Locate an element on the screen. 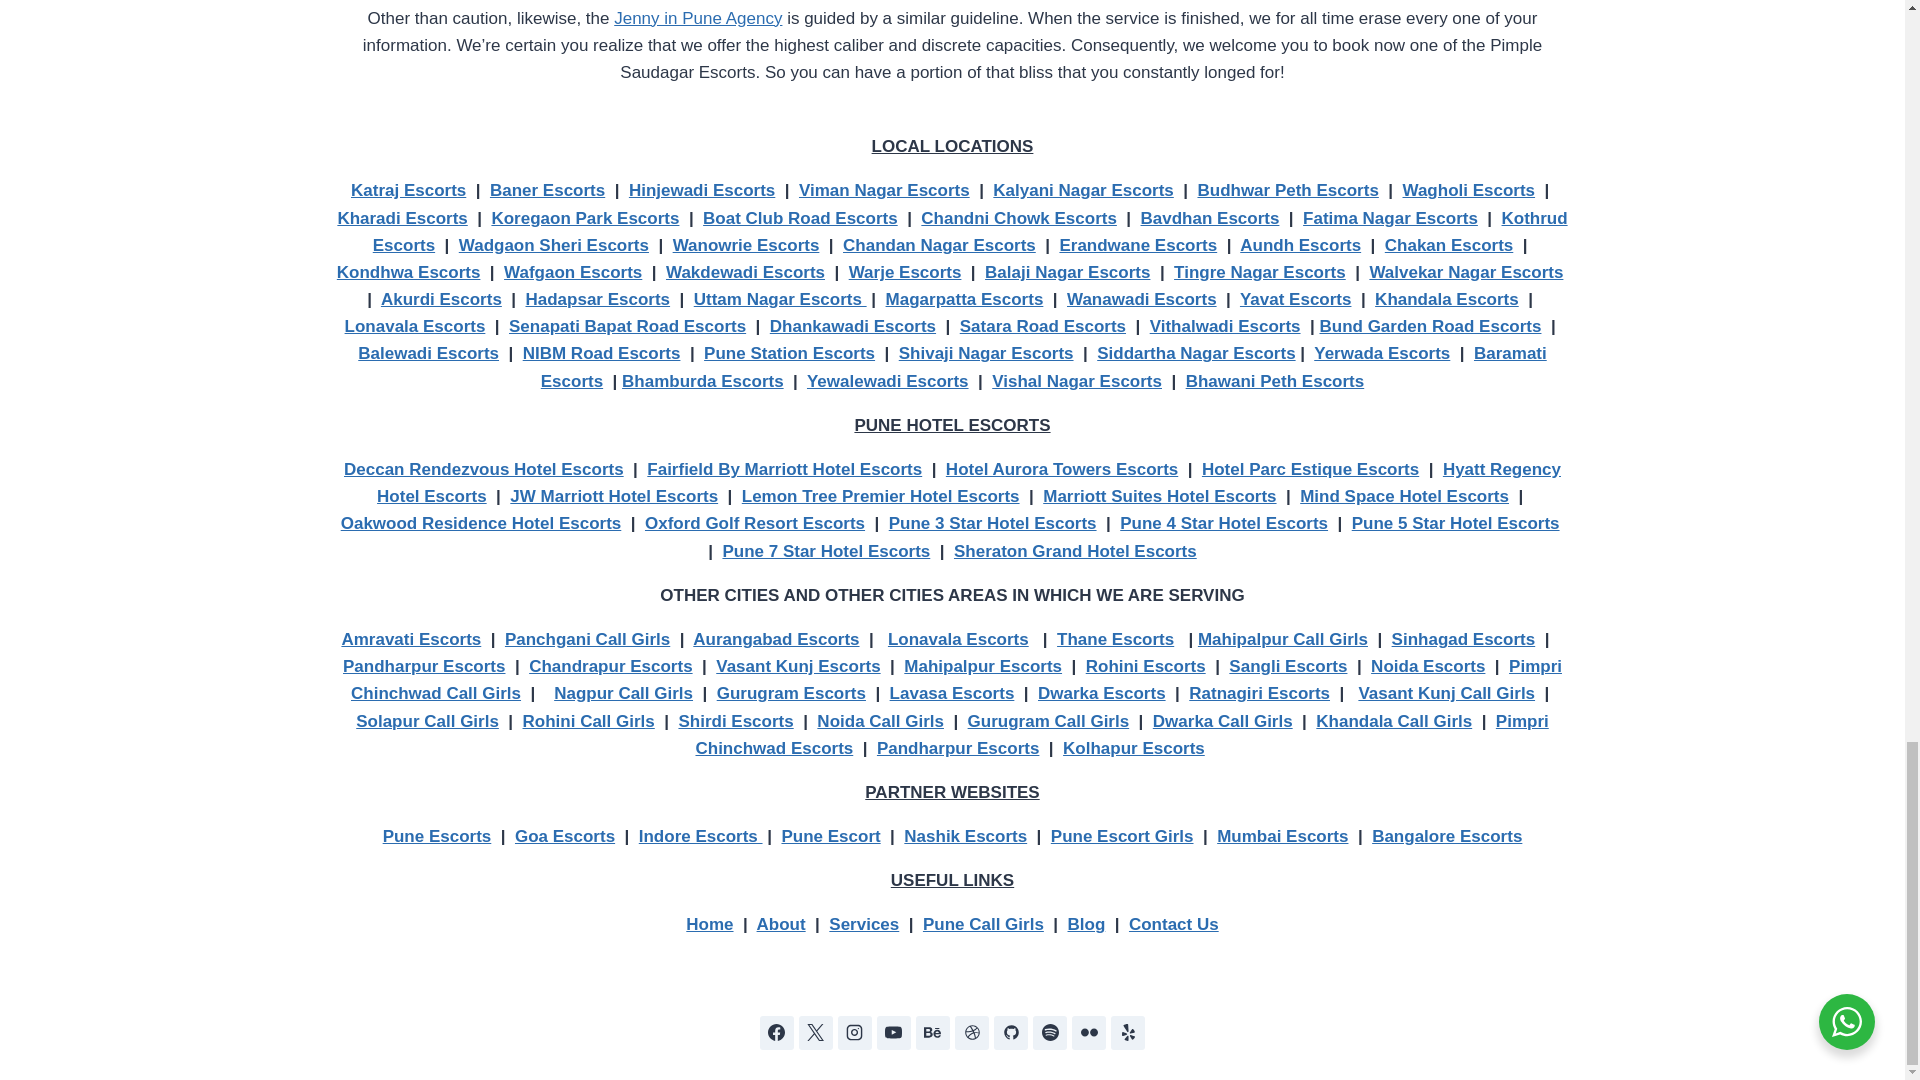  Kondhwa Escorts is located at coordinates (409, 272).